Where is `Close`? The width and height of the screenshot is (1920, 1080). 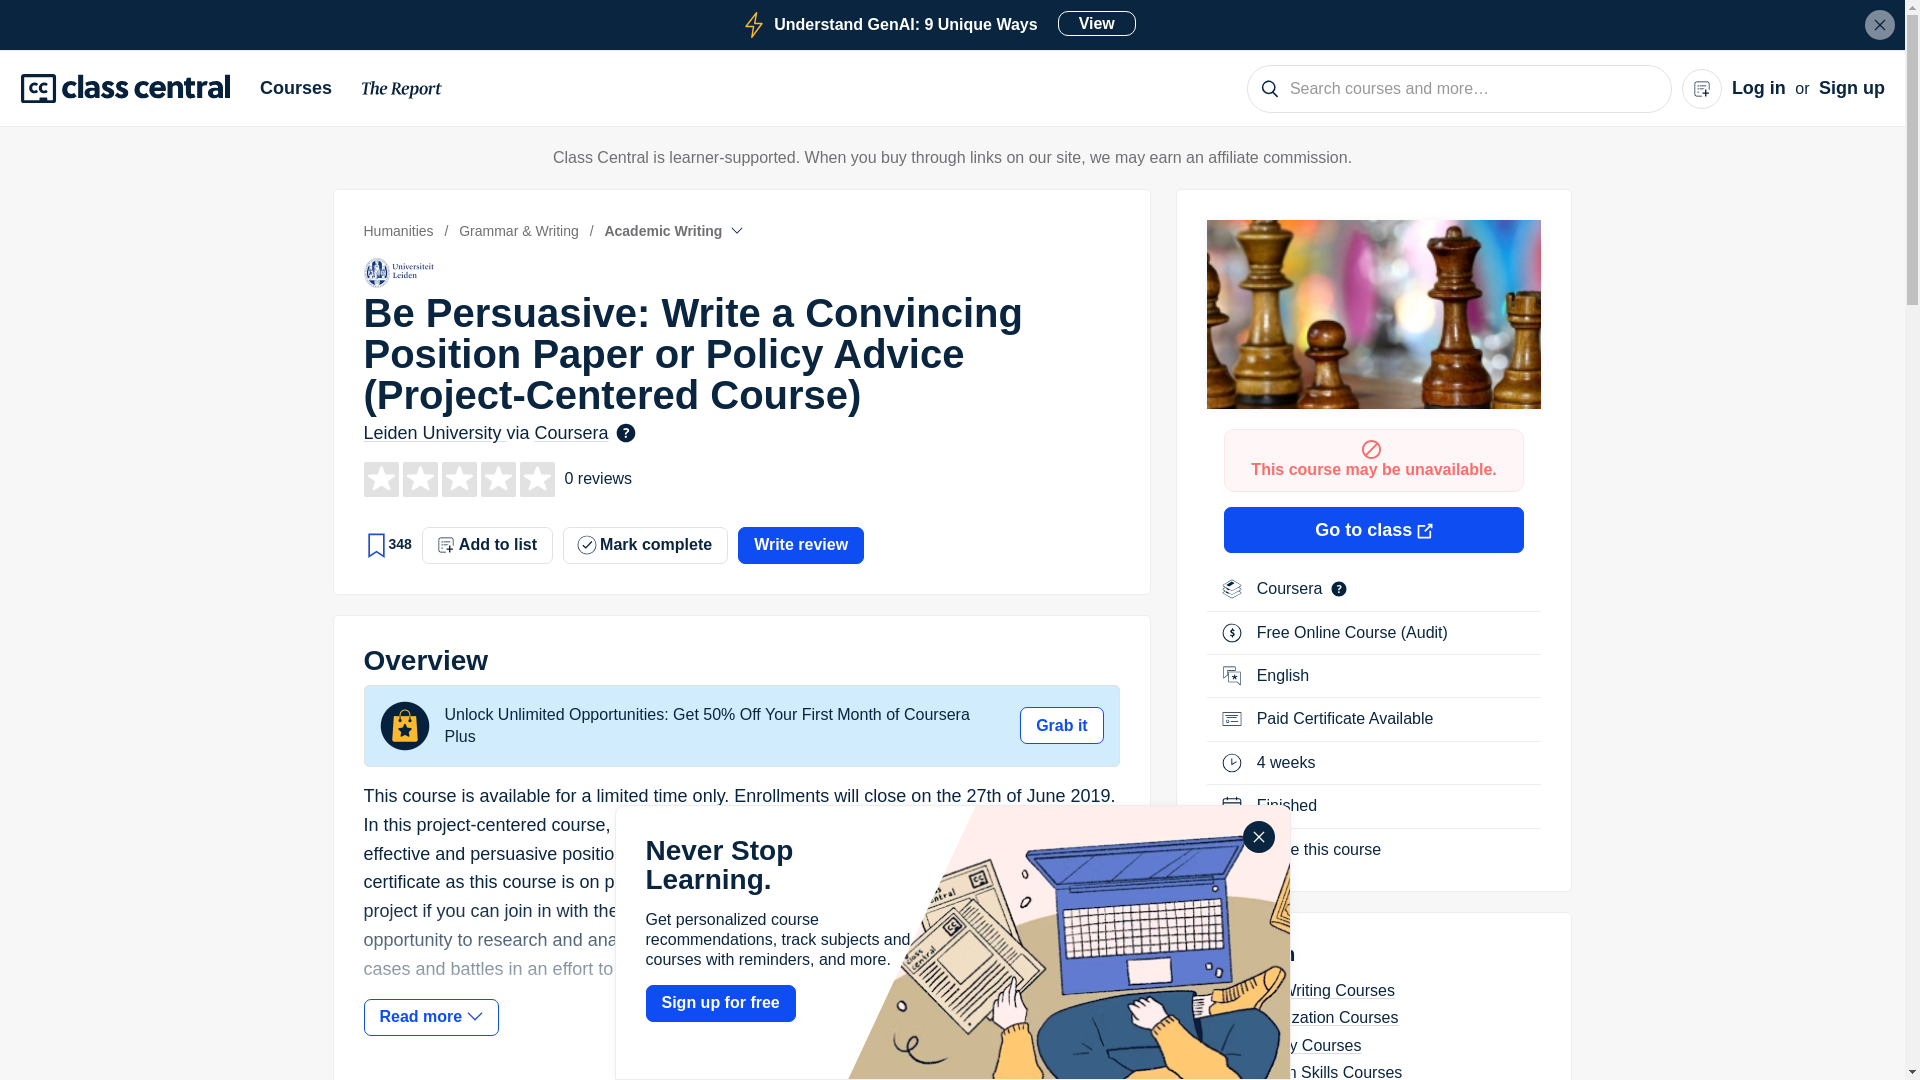
Close is located at coordinates (402, 92).